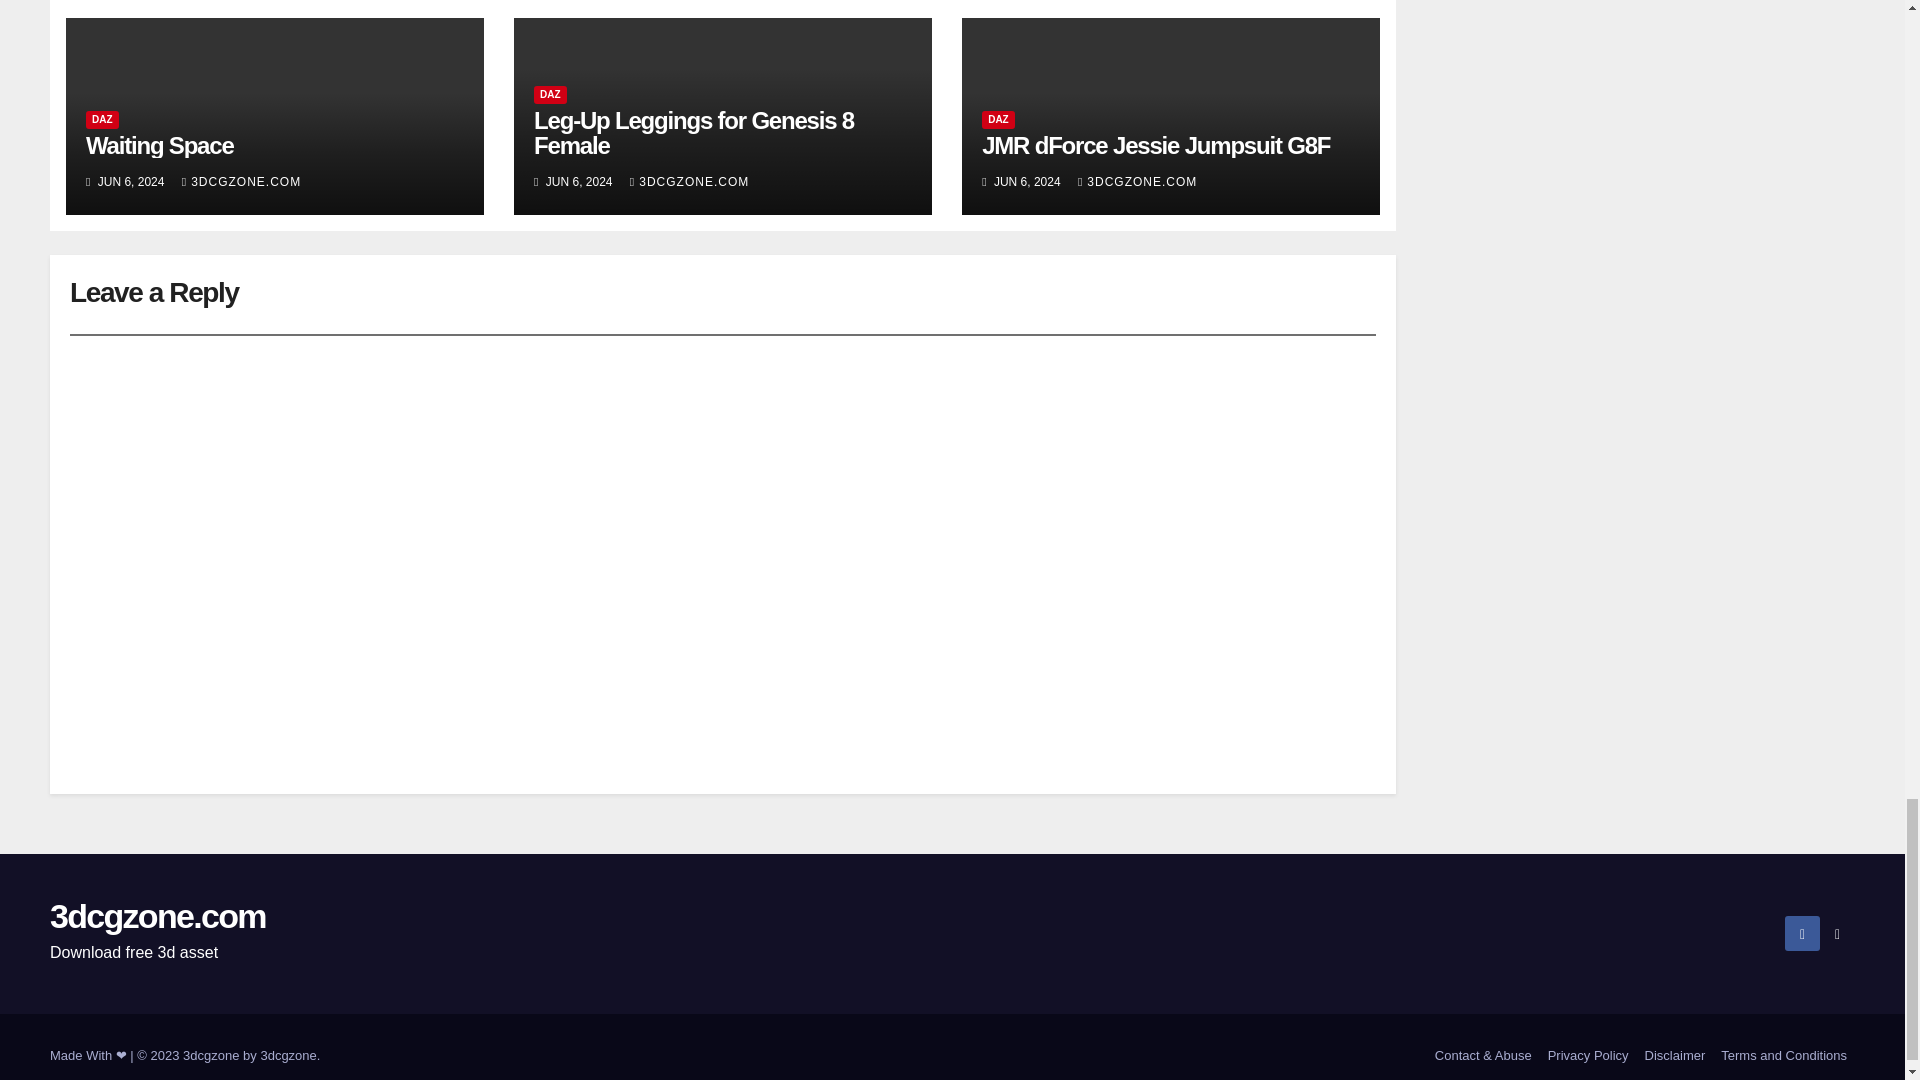 This screenshot has width=1920, height=1080. I want to click on DAZ, so click(102, 120).